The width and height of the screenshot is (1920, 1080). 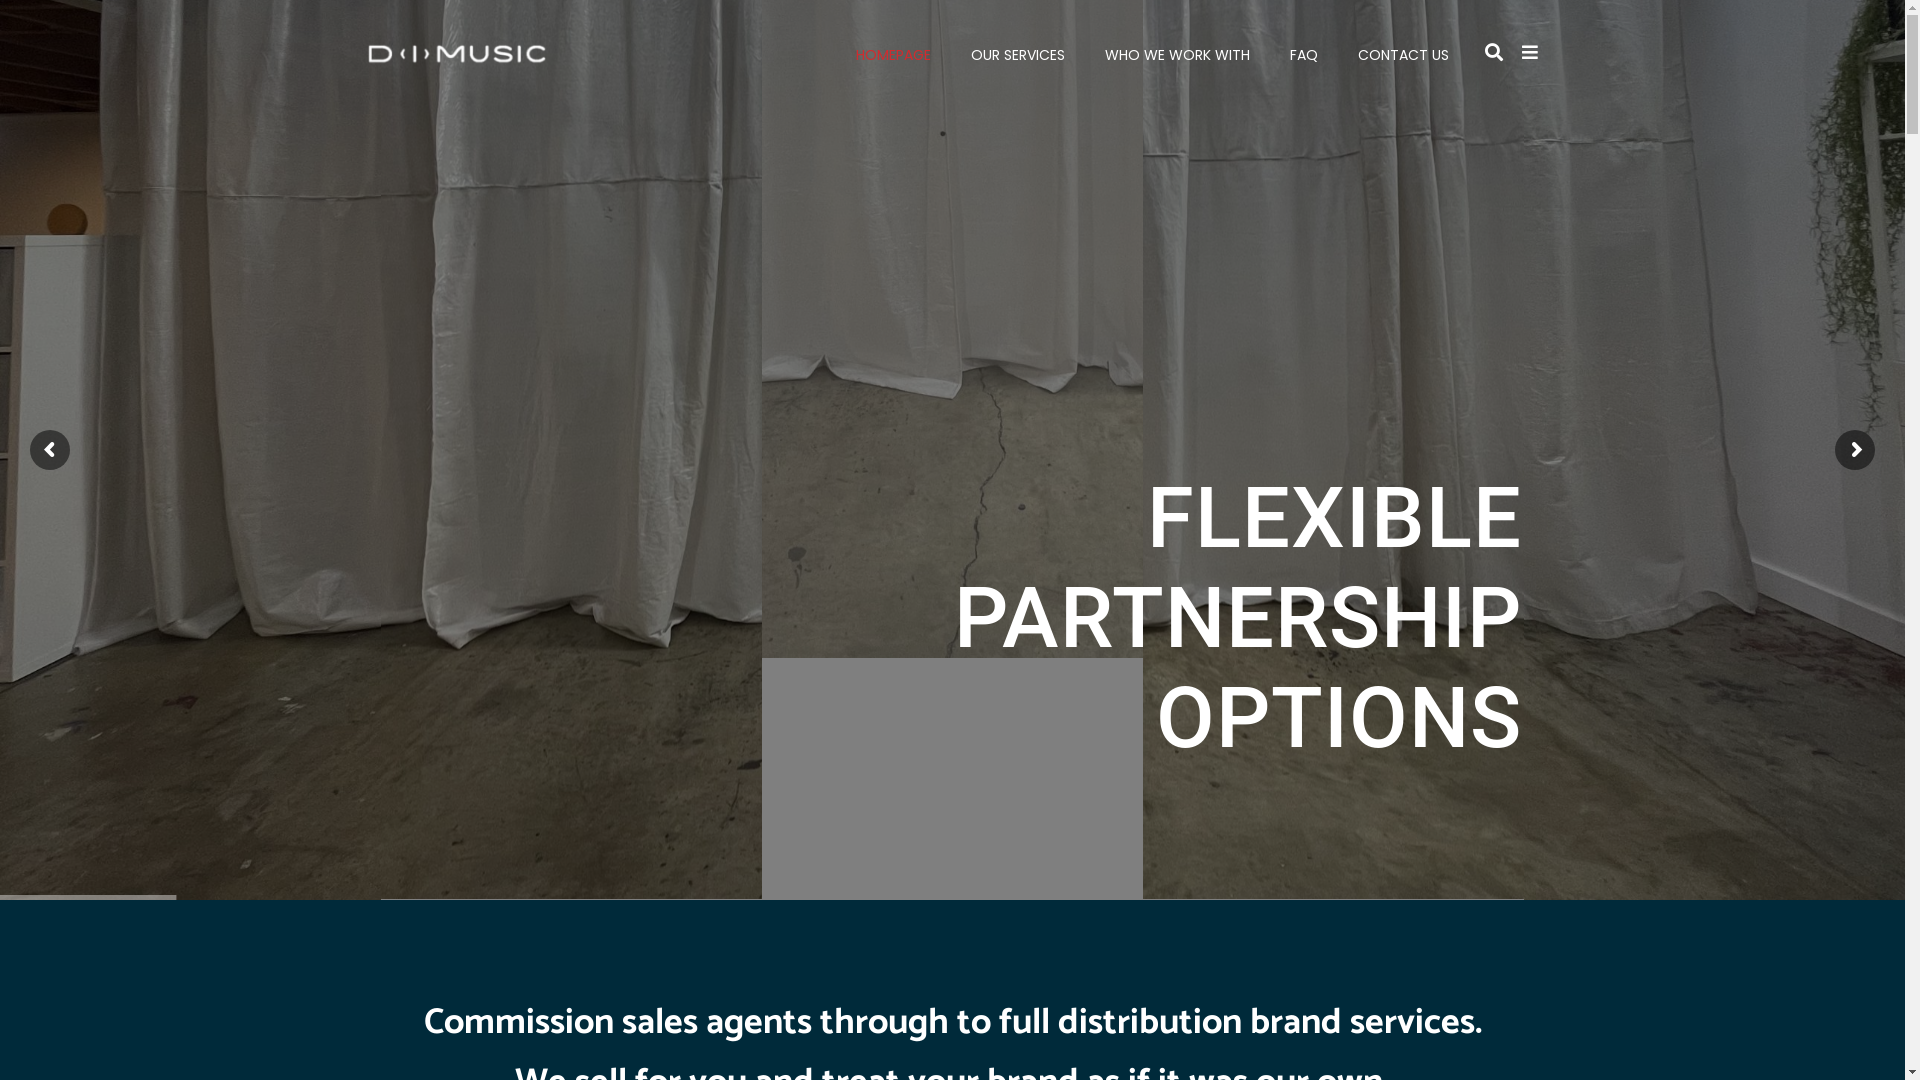 I want to click on FAQ, so click(x=1304, y=55).